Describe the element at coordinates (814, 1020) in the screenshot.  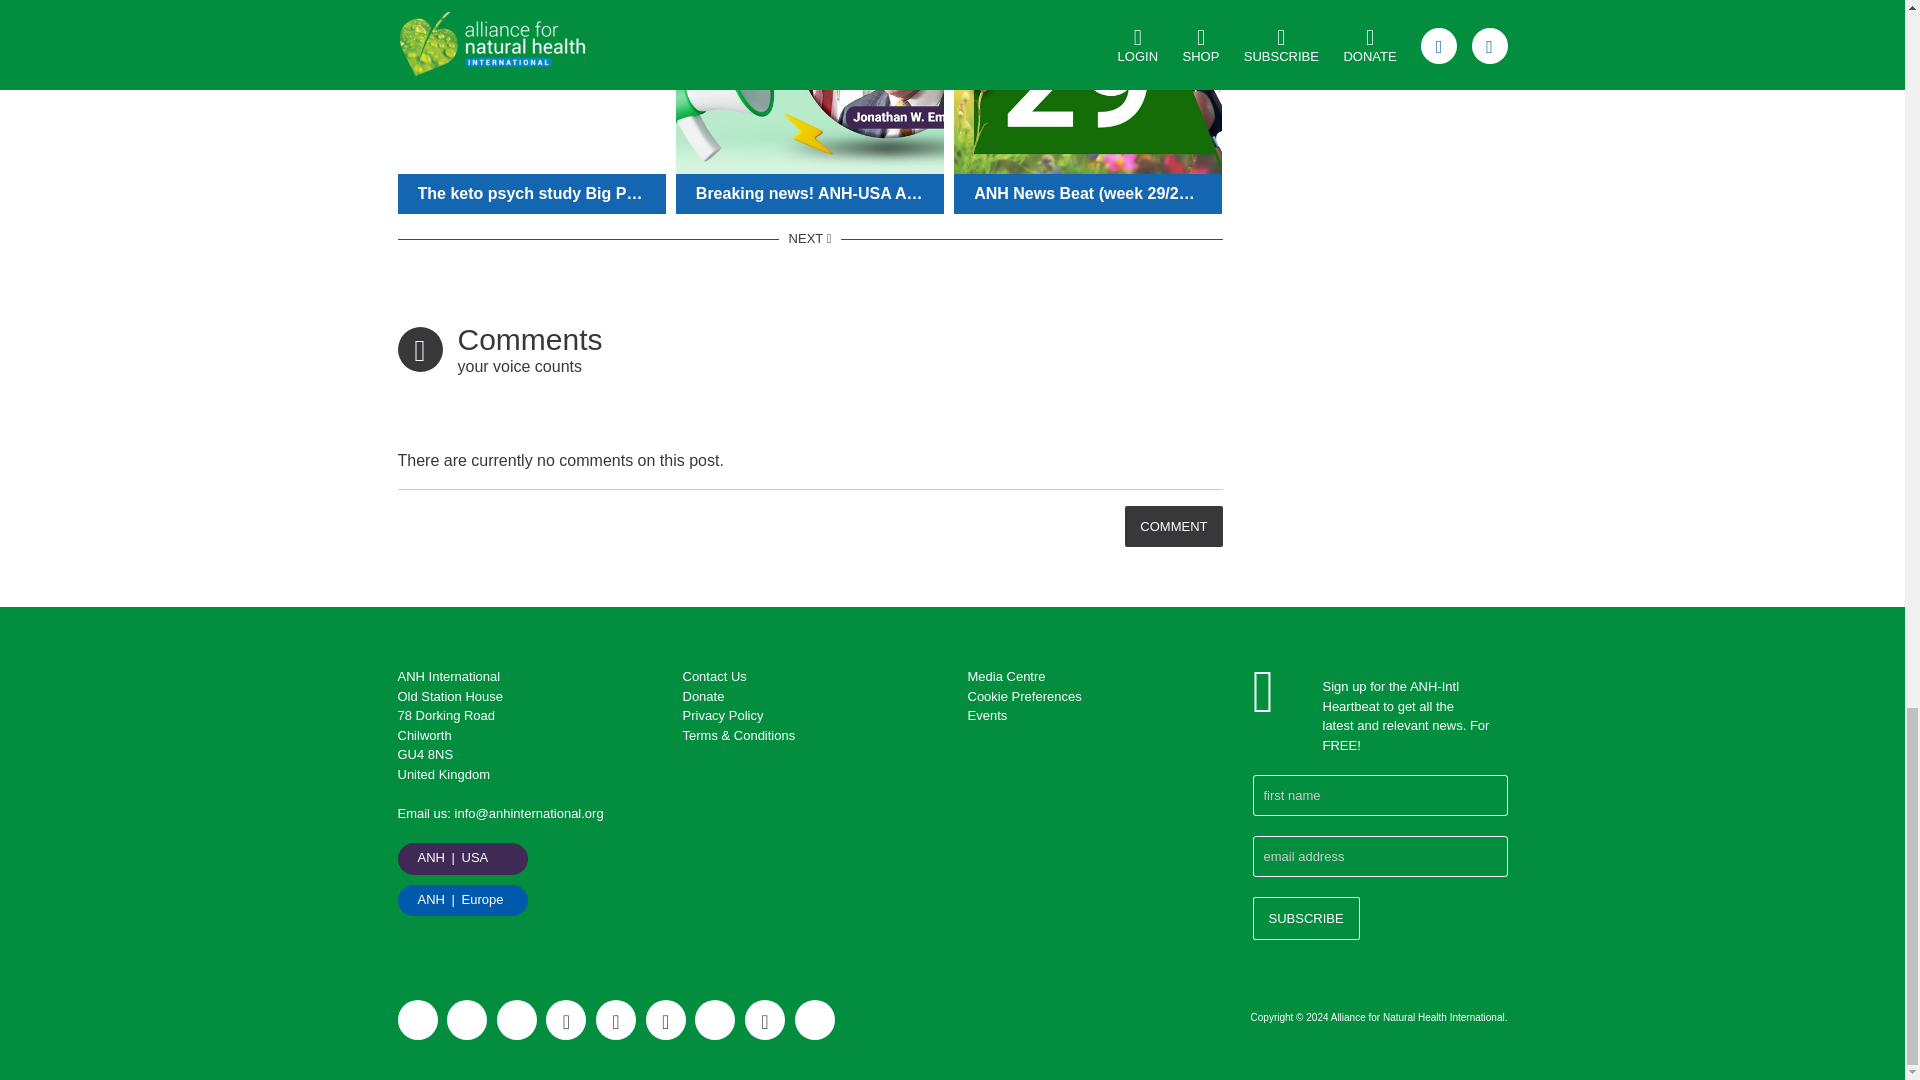
I see `TikTok` at that location.